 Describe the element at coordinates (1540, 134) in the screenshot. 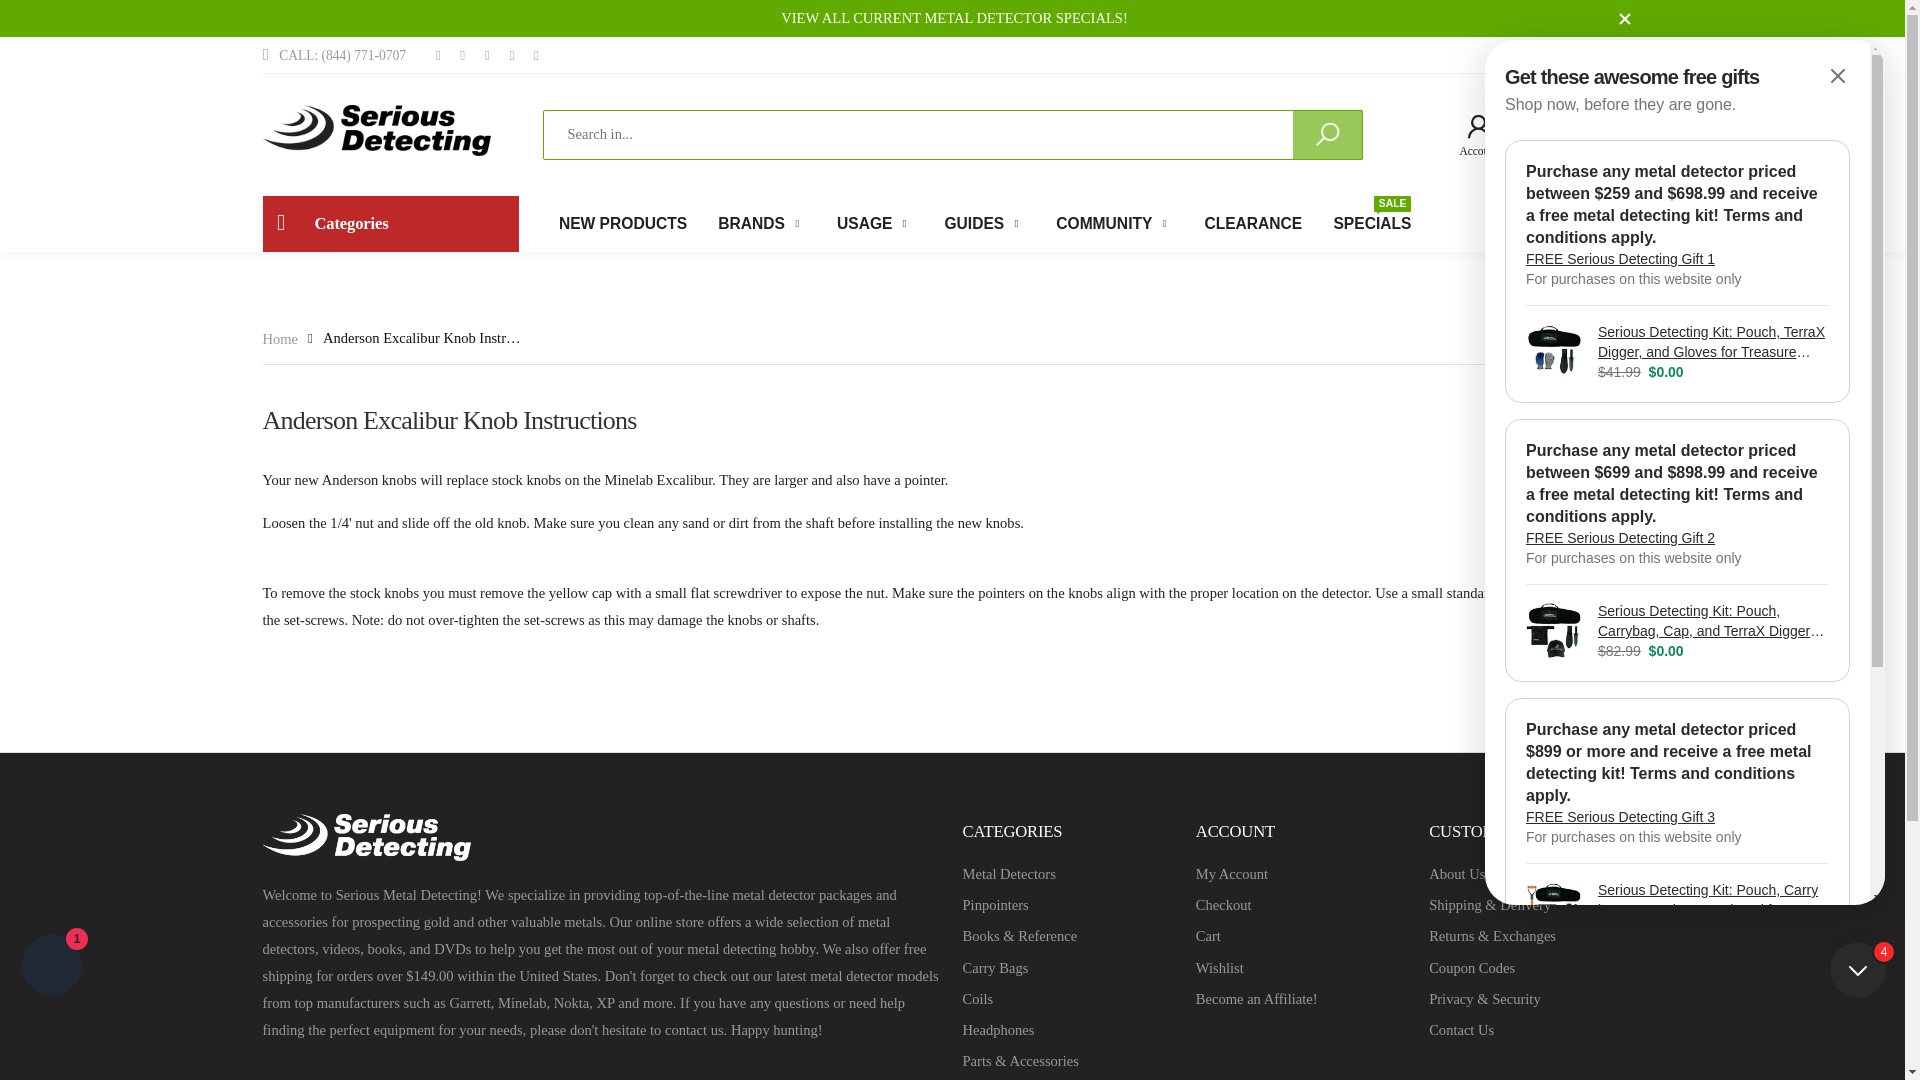

I see `Shopify online store chat` at that location.